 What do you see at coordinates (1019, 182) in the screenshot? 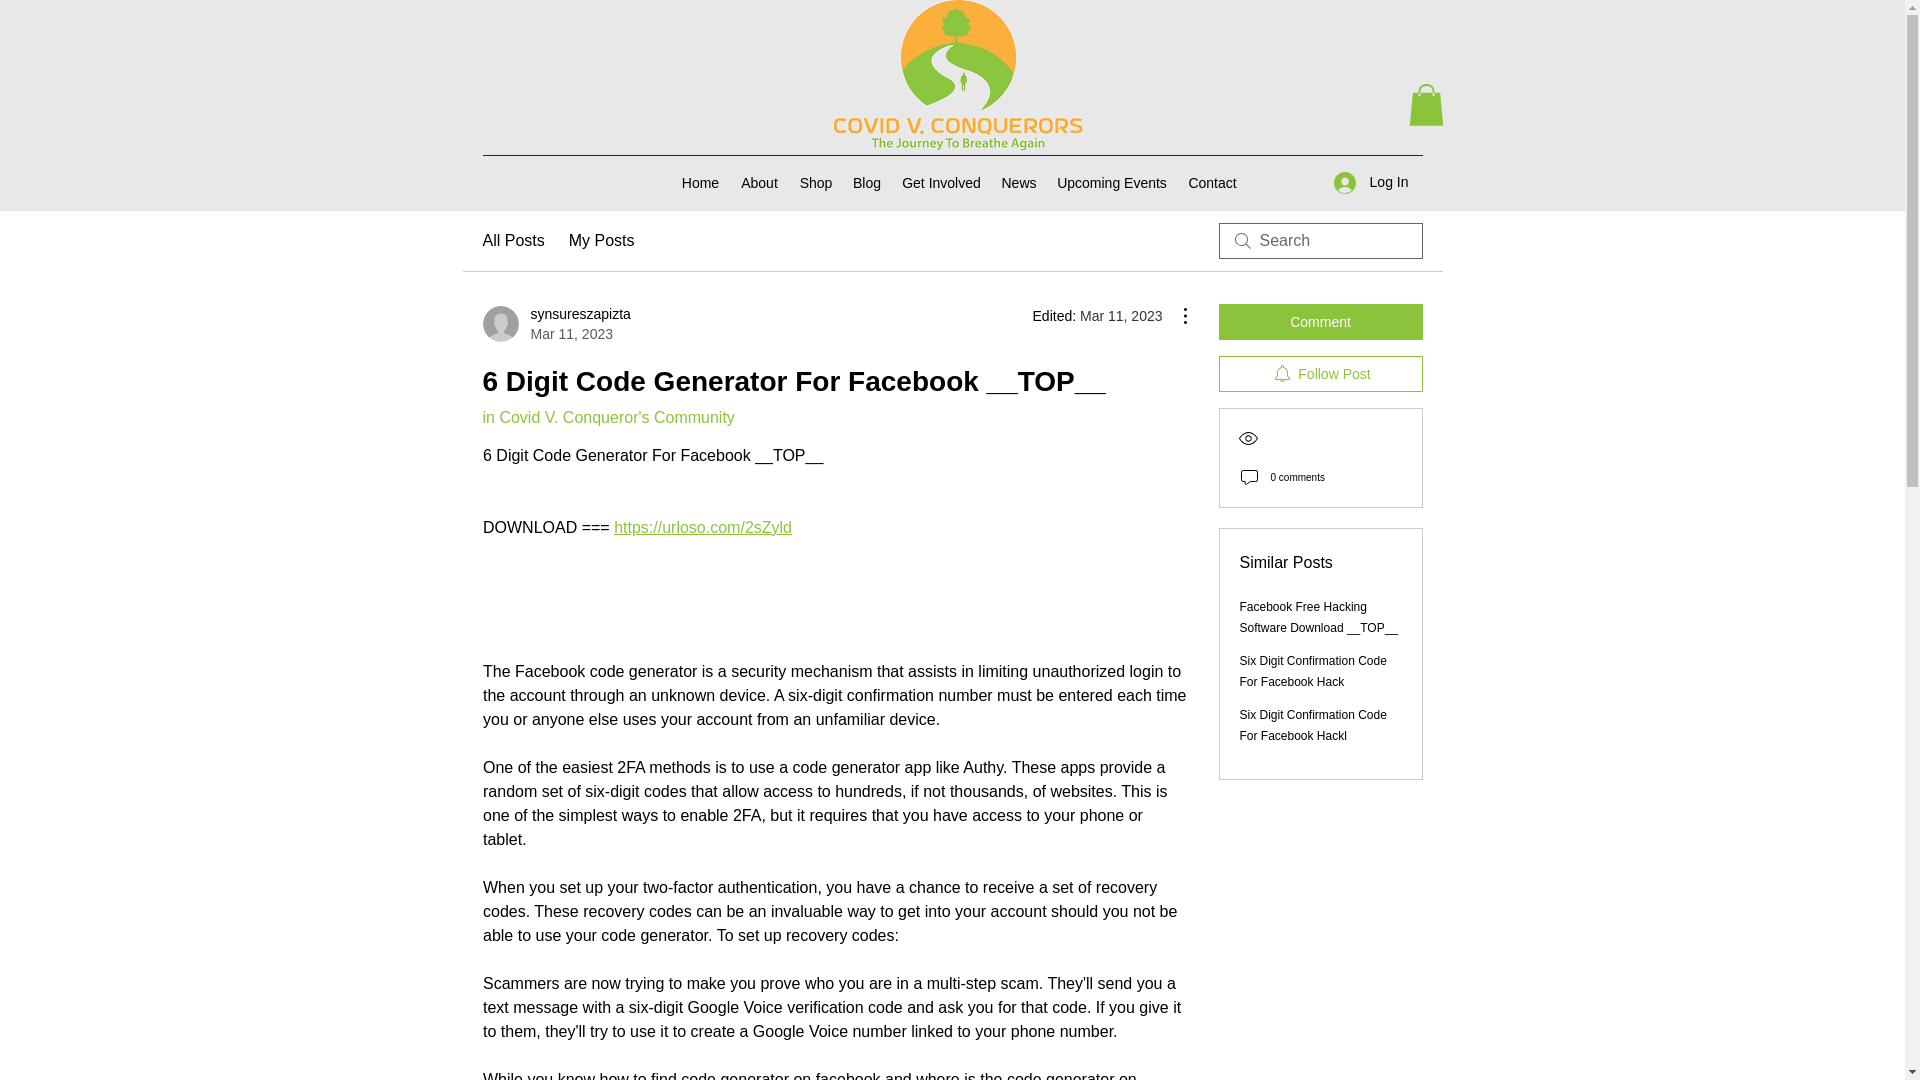
I see `News` at bounding box center [1019, 182].